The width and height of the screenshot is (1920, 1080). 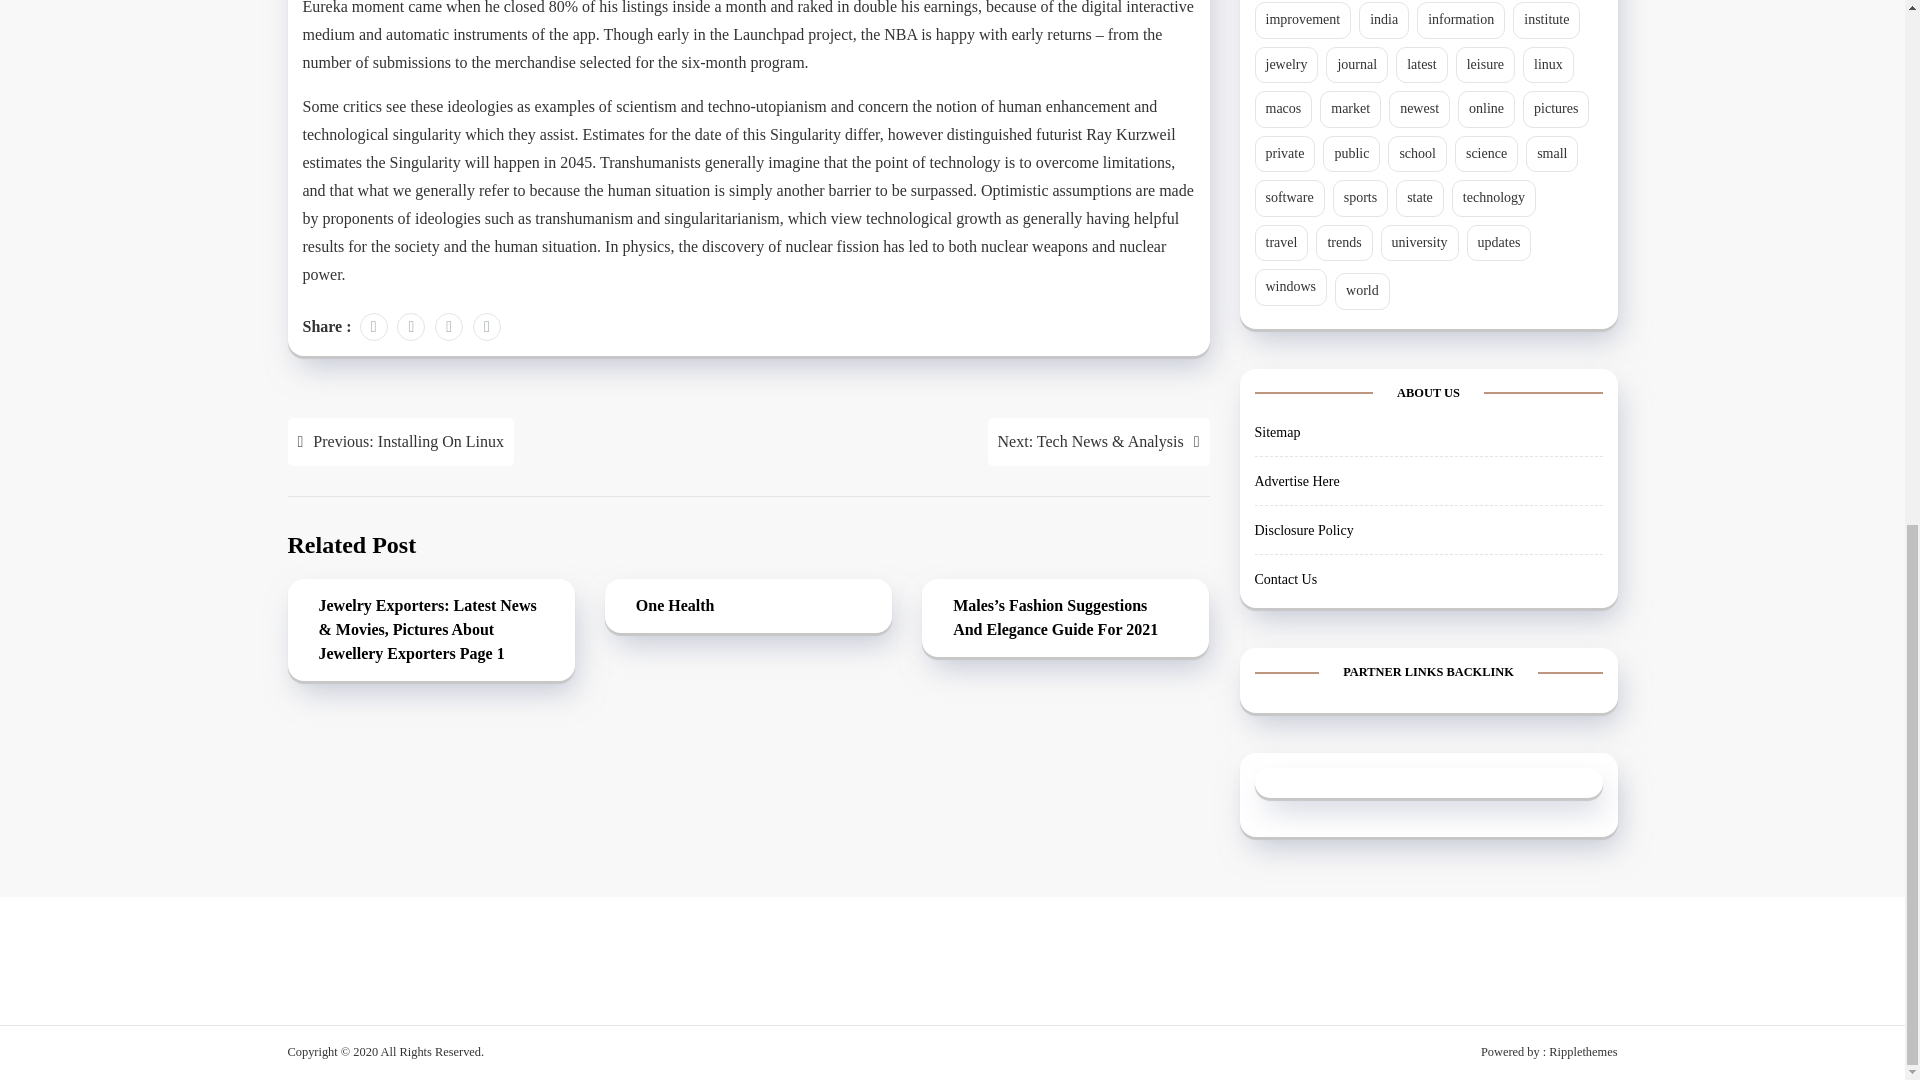 What do you see at coordinates (401, 441) in the screenshot?
I see `Previous: Installing On Linux` at bounding box center [401, 441].